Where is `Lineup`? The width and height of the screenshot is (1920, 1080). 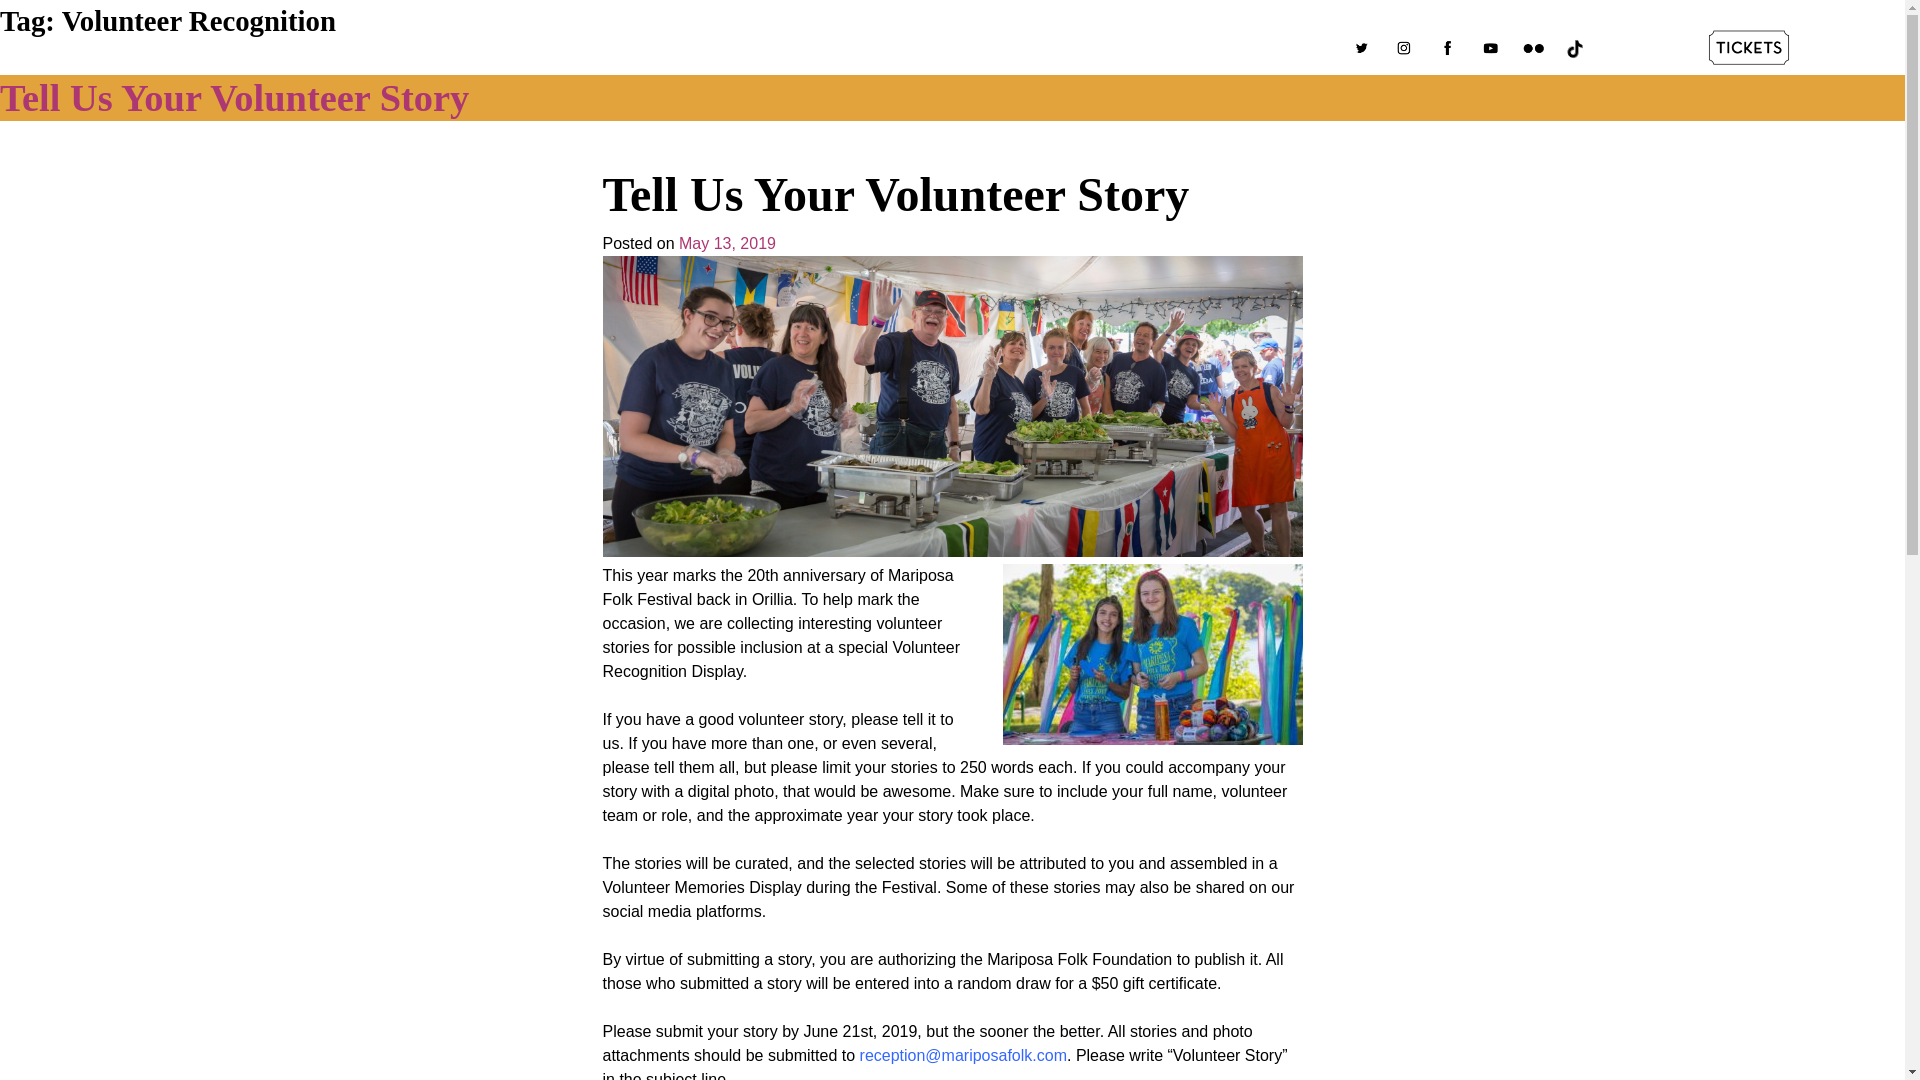
Lineup is located at coordinates (607, 50).